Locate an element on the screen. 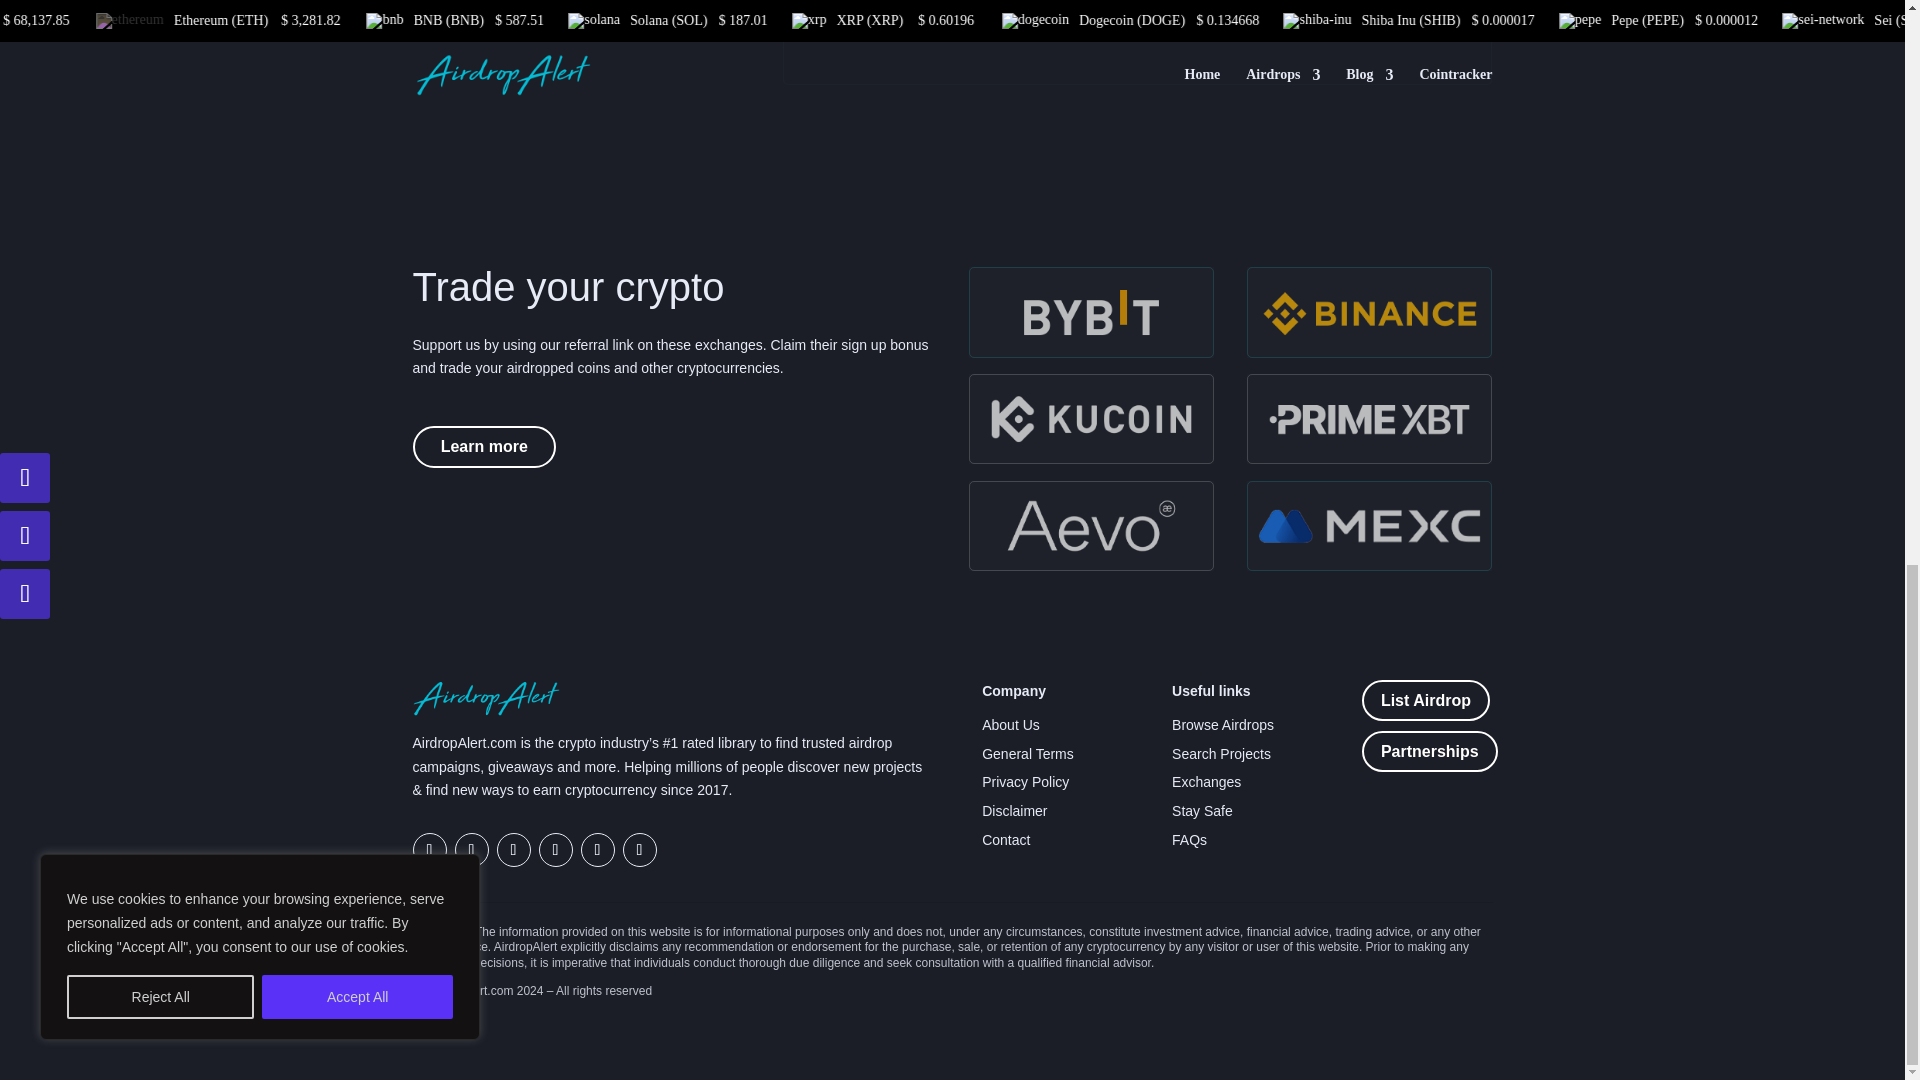 Image resolution: width=1920 pixels, height=1080 pixels. Follow on Youtube is located at coordinates (596, 850).